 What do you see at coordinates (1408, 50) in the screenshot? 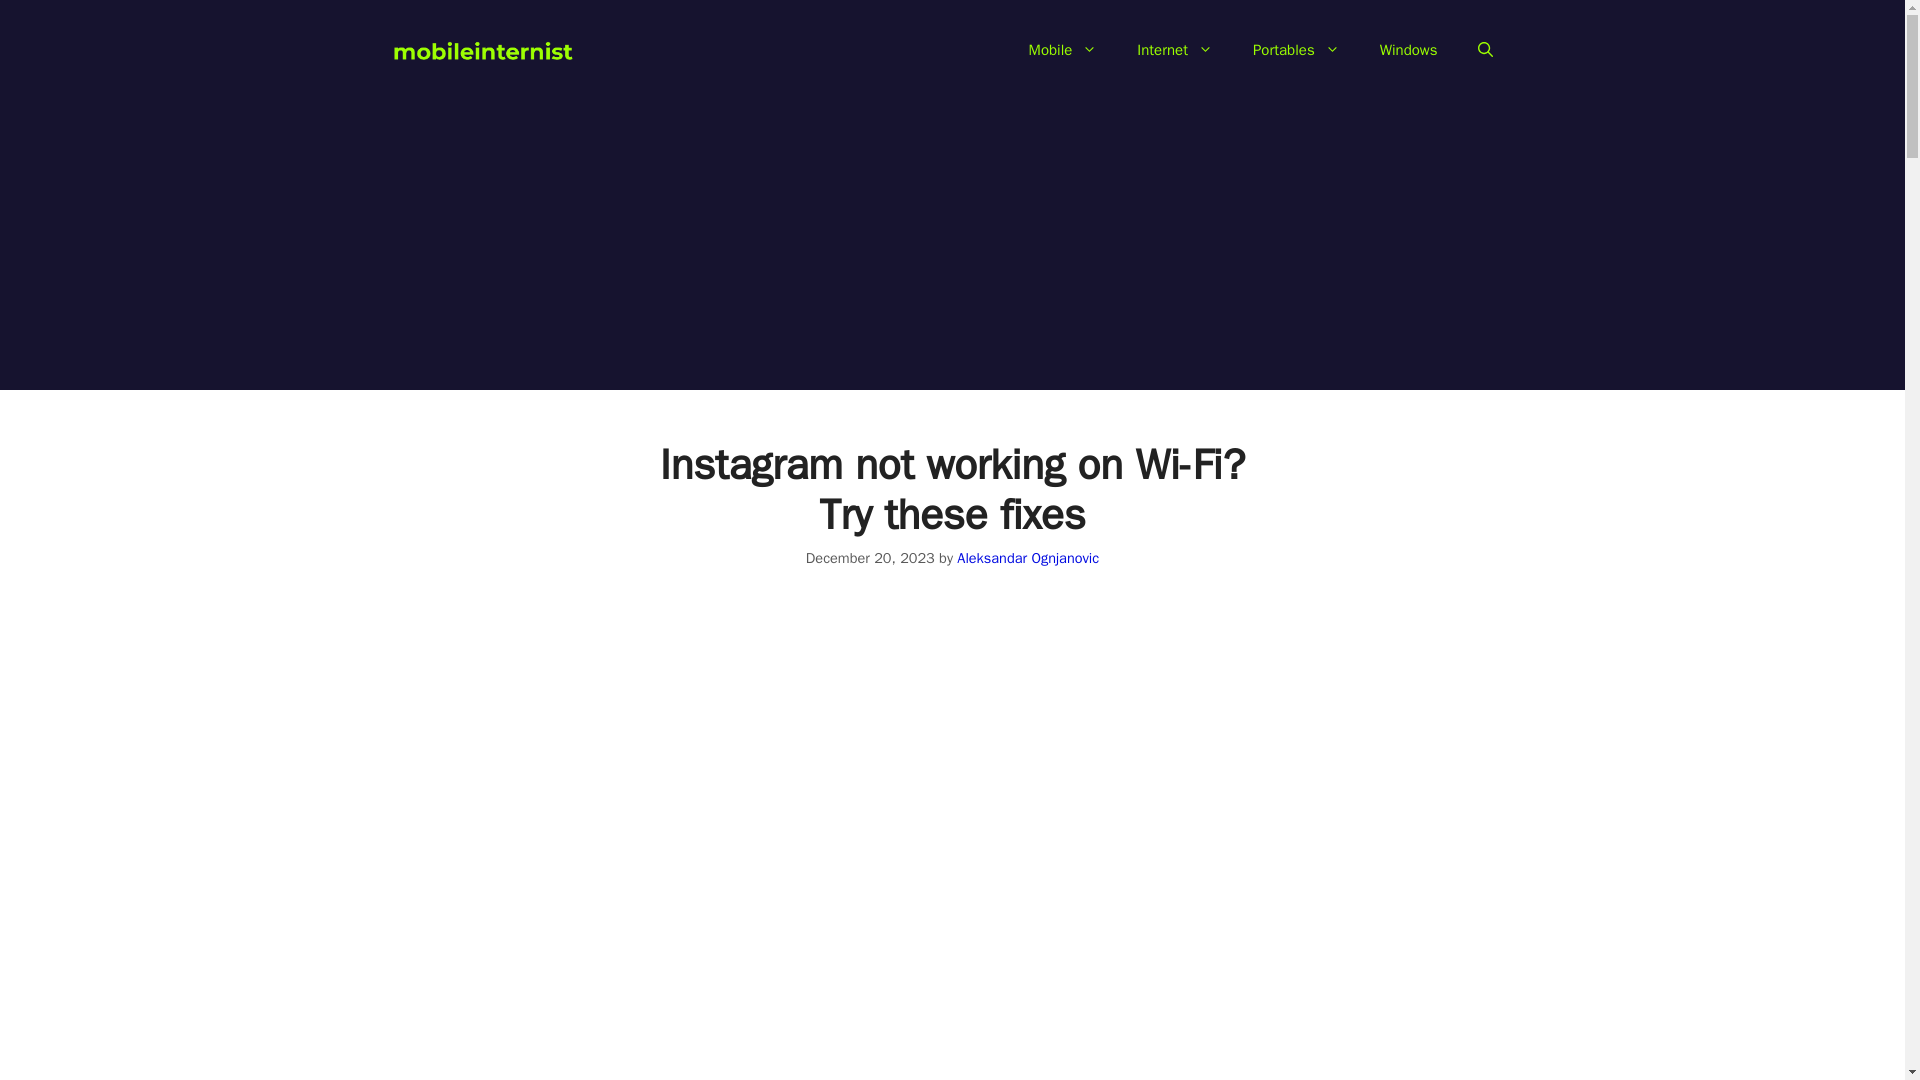
I see `Windows` at bounding box center [1408, 50].